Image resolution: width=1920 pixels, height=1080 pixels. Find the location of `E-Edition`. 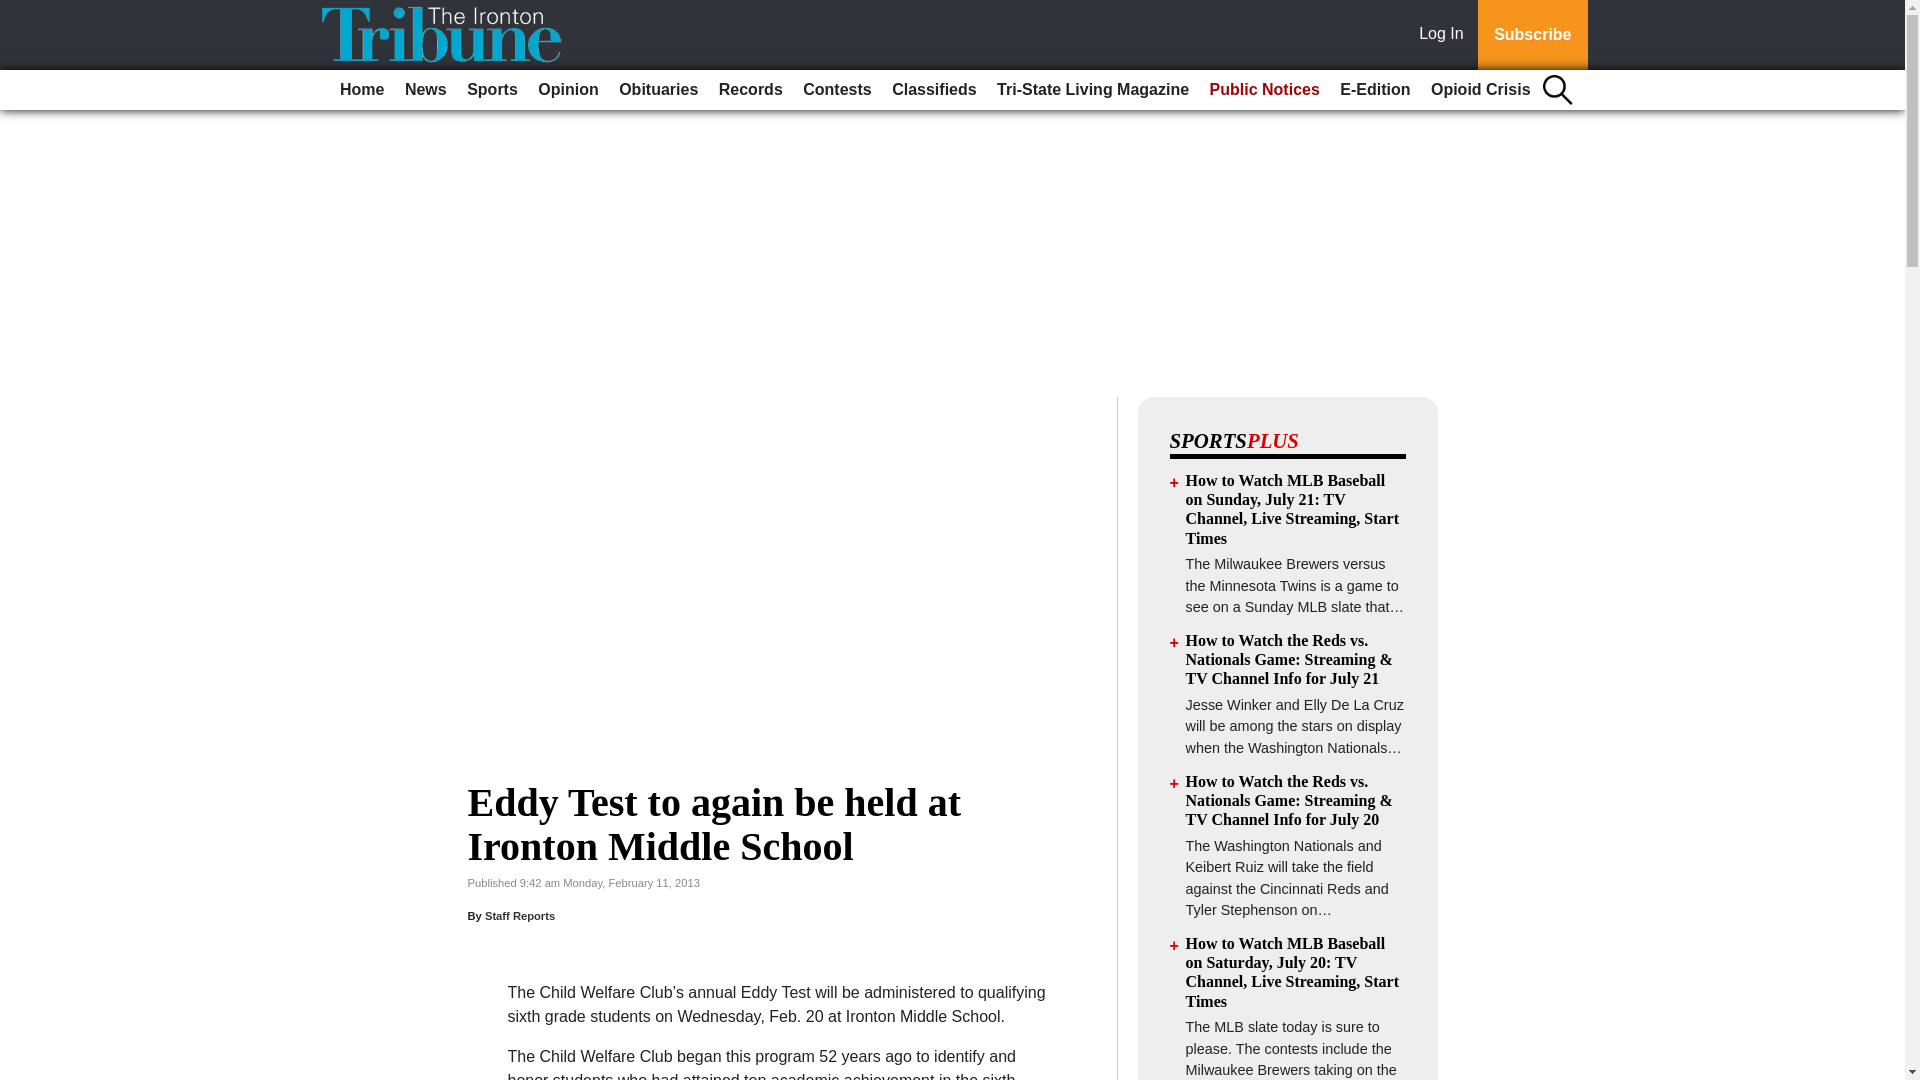

E-Edition is located at coordinates (1375, 90).